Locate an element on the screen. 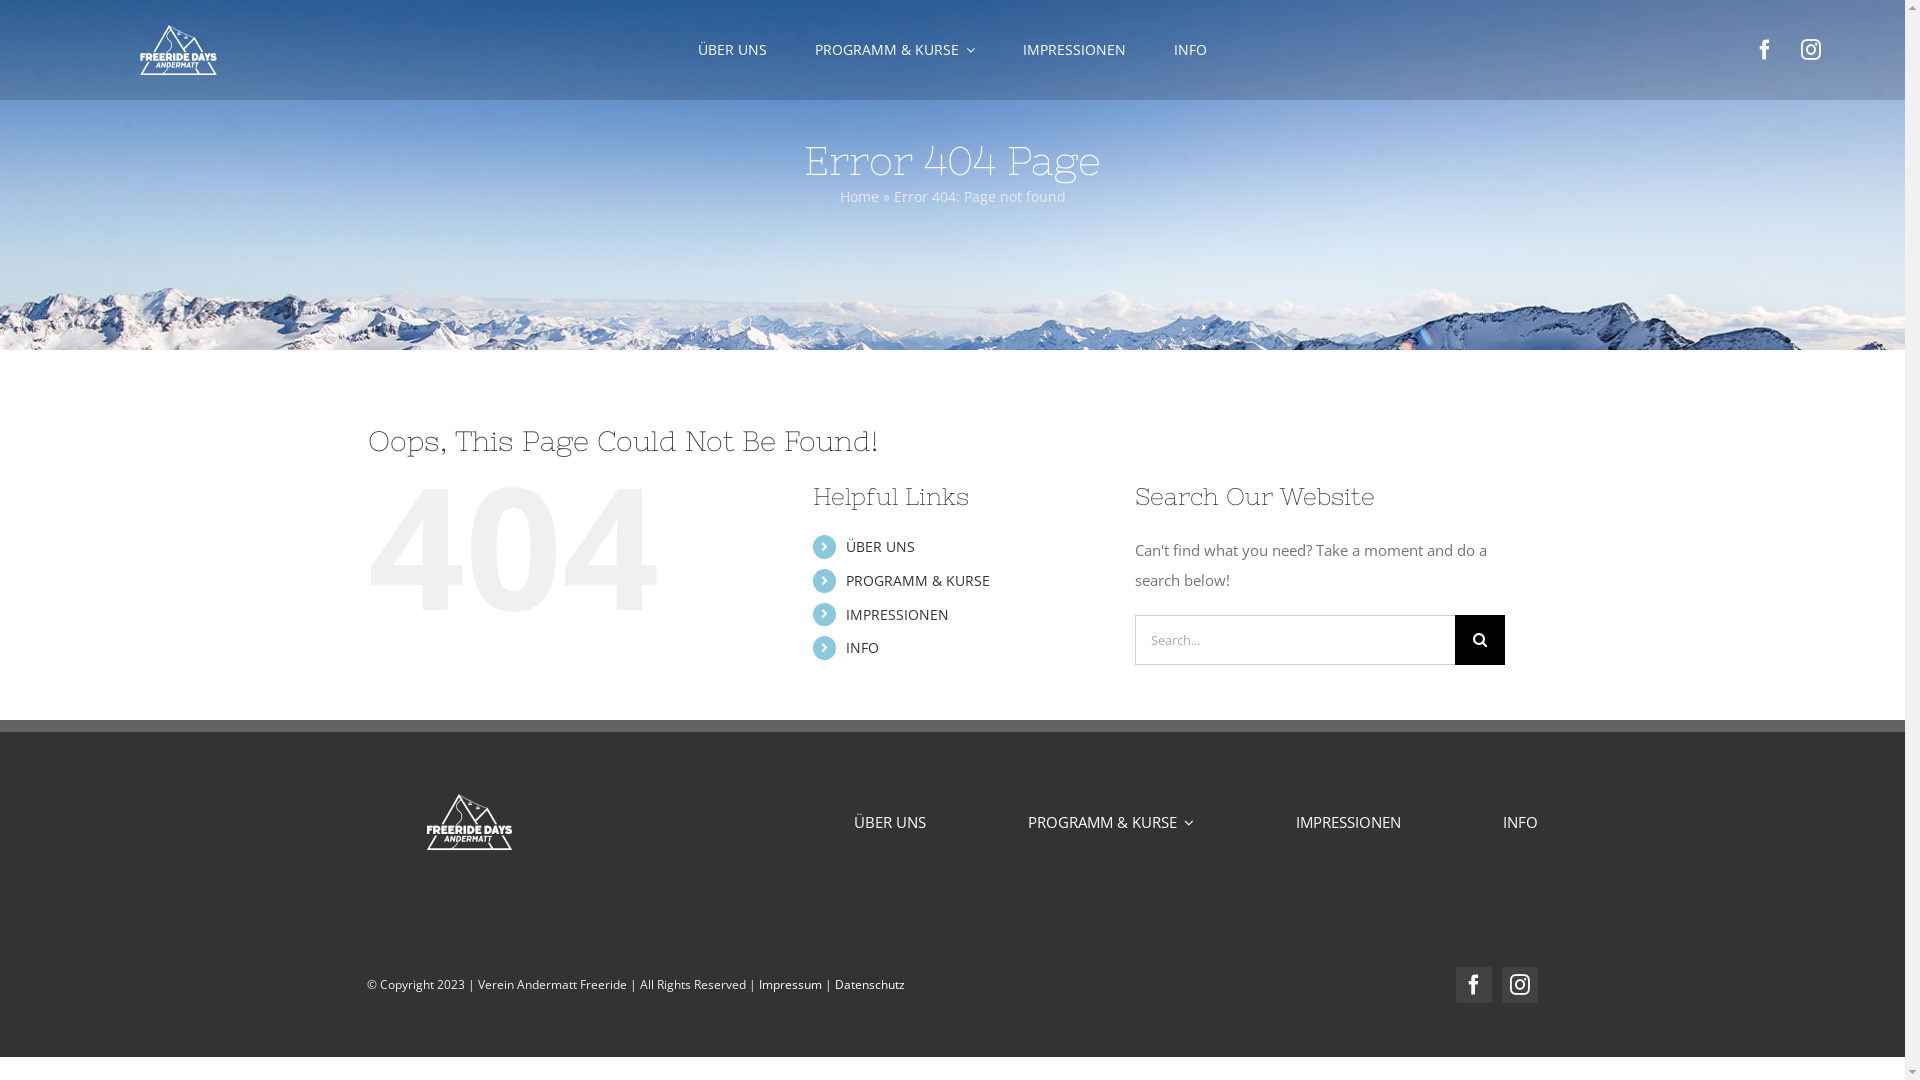  Home is located at coordinates (860, 196).